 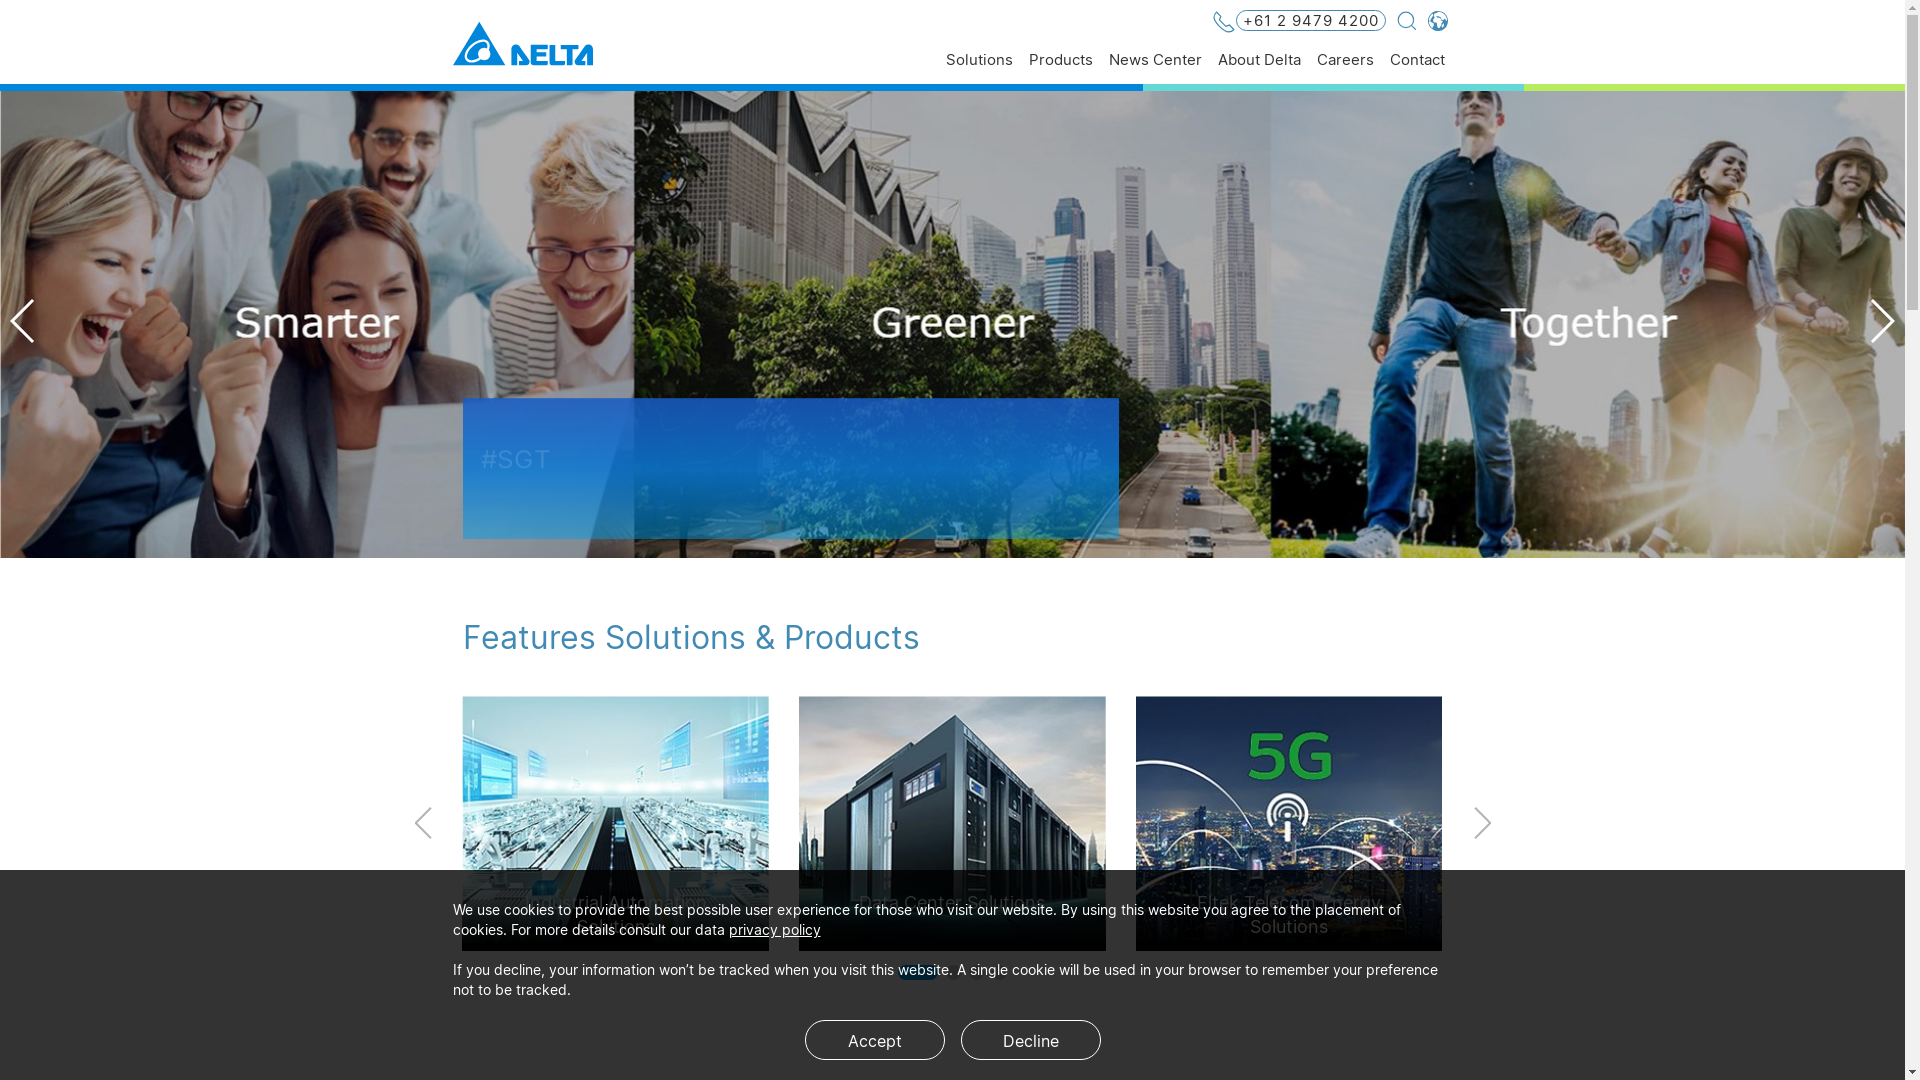 What do you see at coordinates (1154, 68) in the screenshot?
I see `News Center` at bounding box center [1154, 68].